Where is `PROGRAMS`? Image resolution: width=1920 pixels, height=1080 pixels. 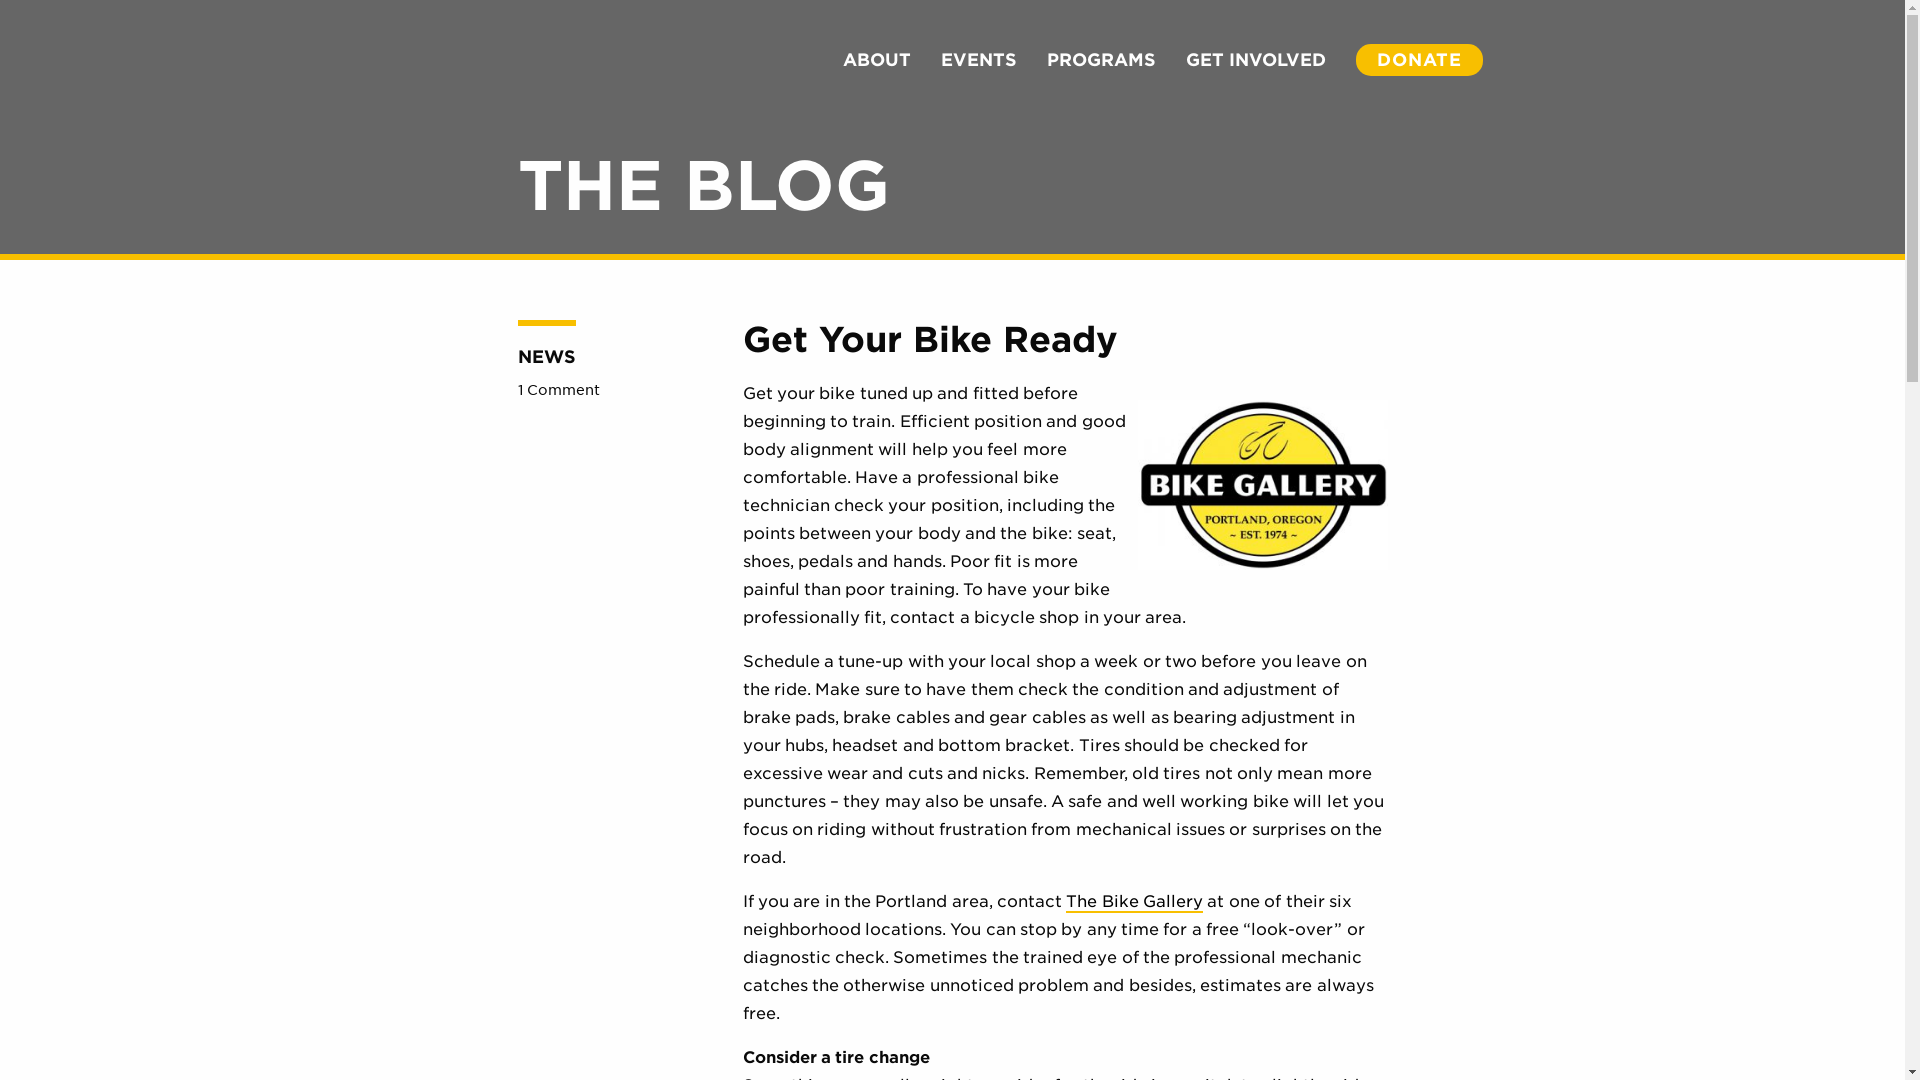
PROGRAMS is located at coordinates (1100, 59).